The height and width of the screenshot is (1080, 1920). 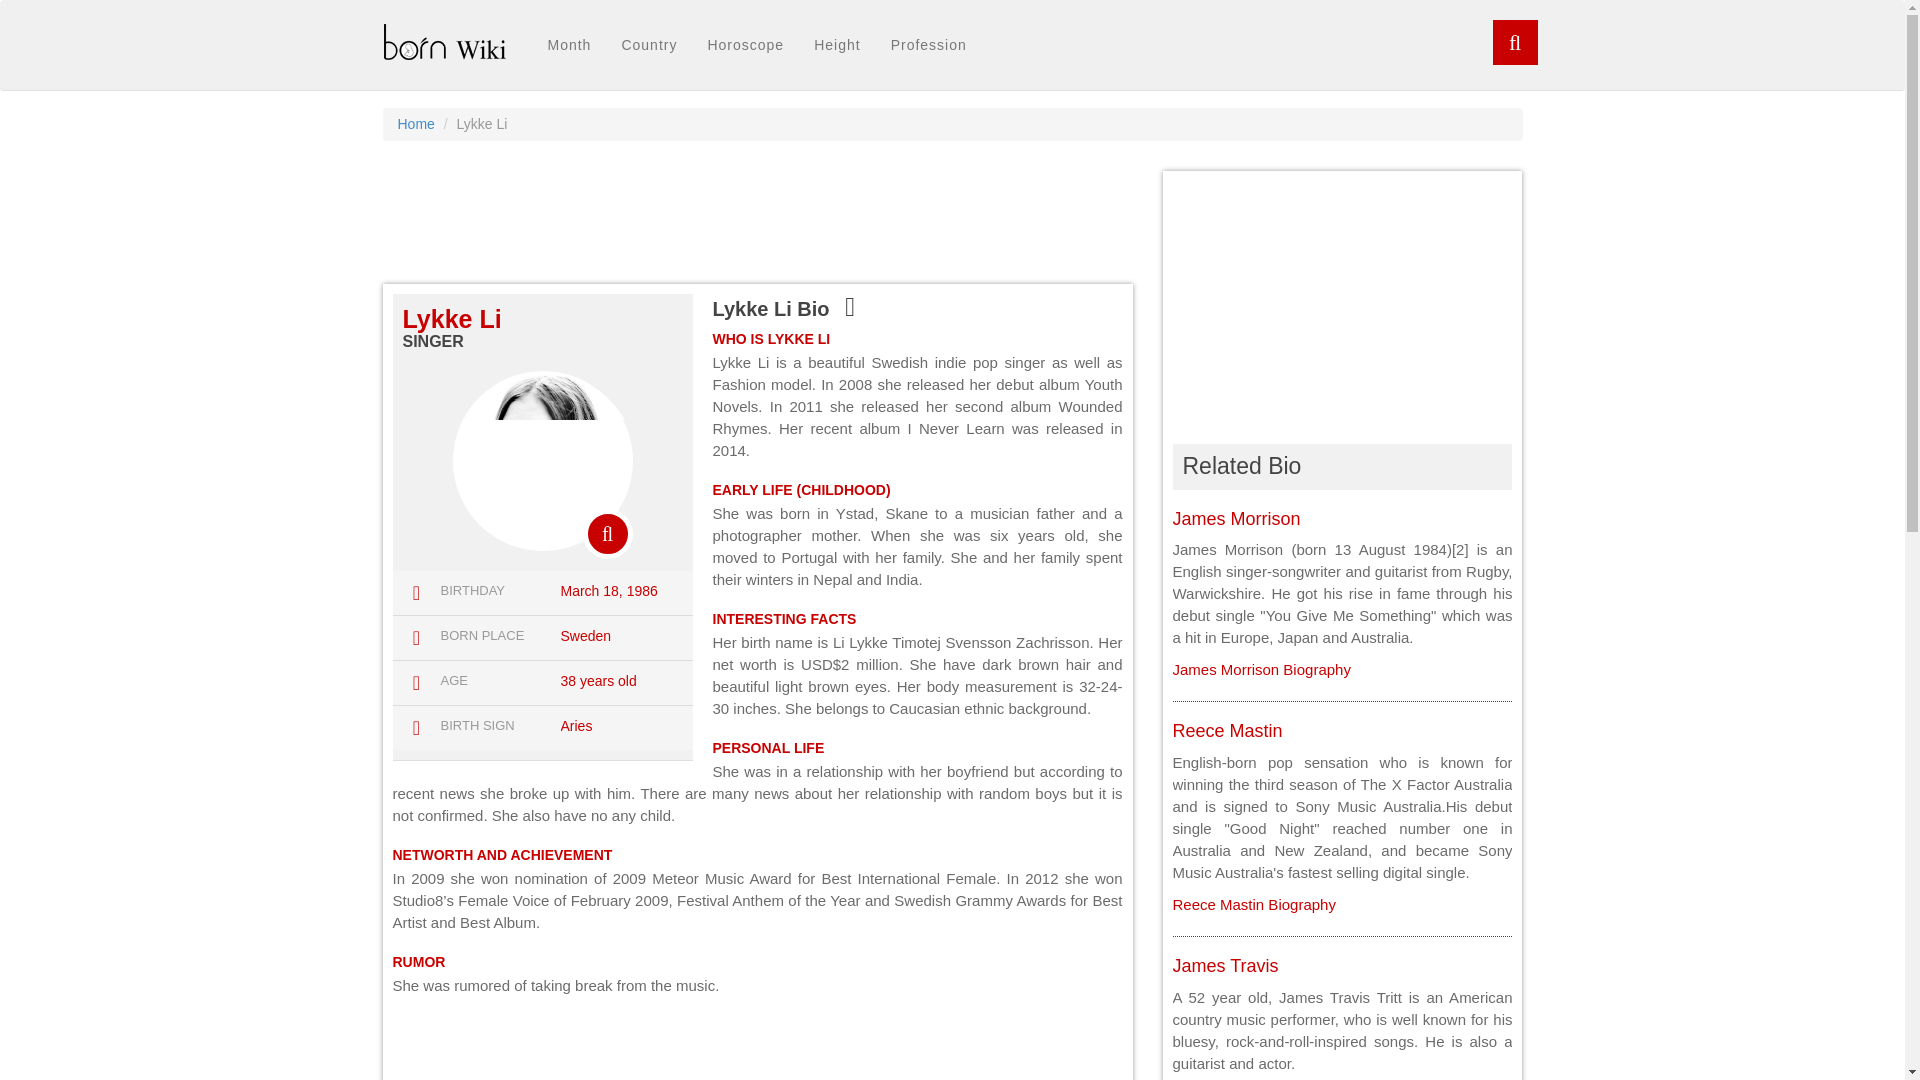 What do you see at coordinates (591, 591) in the screenshot?
I see `March 18,` at bounding box center [591, 591].